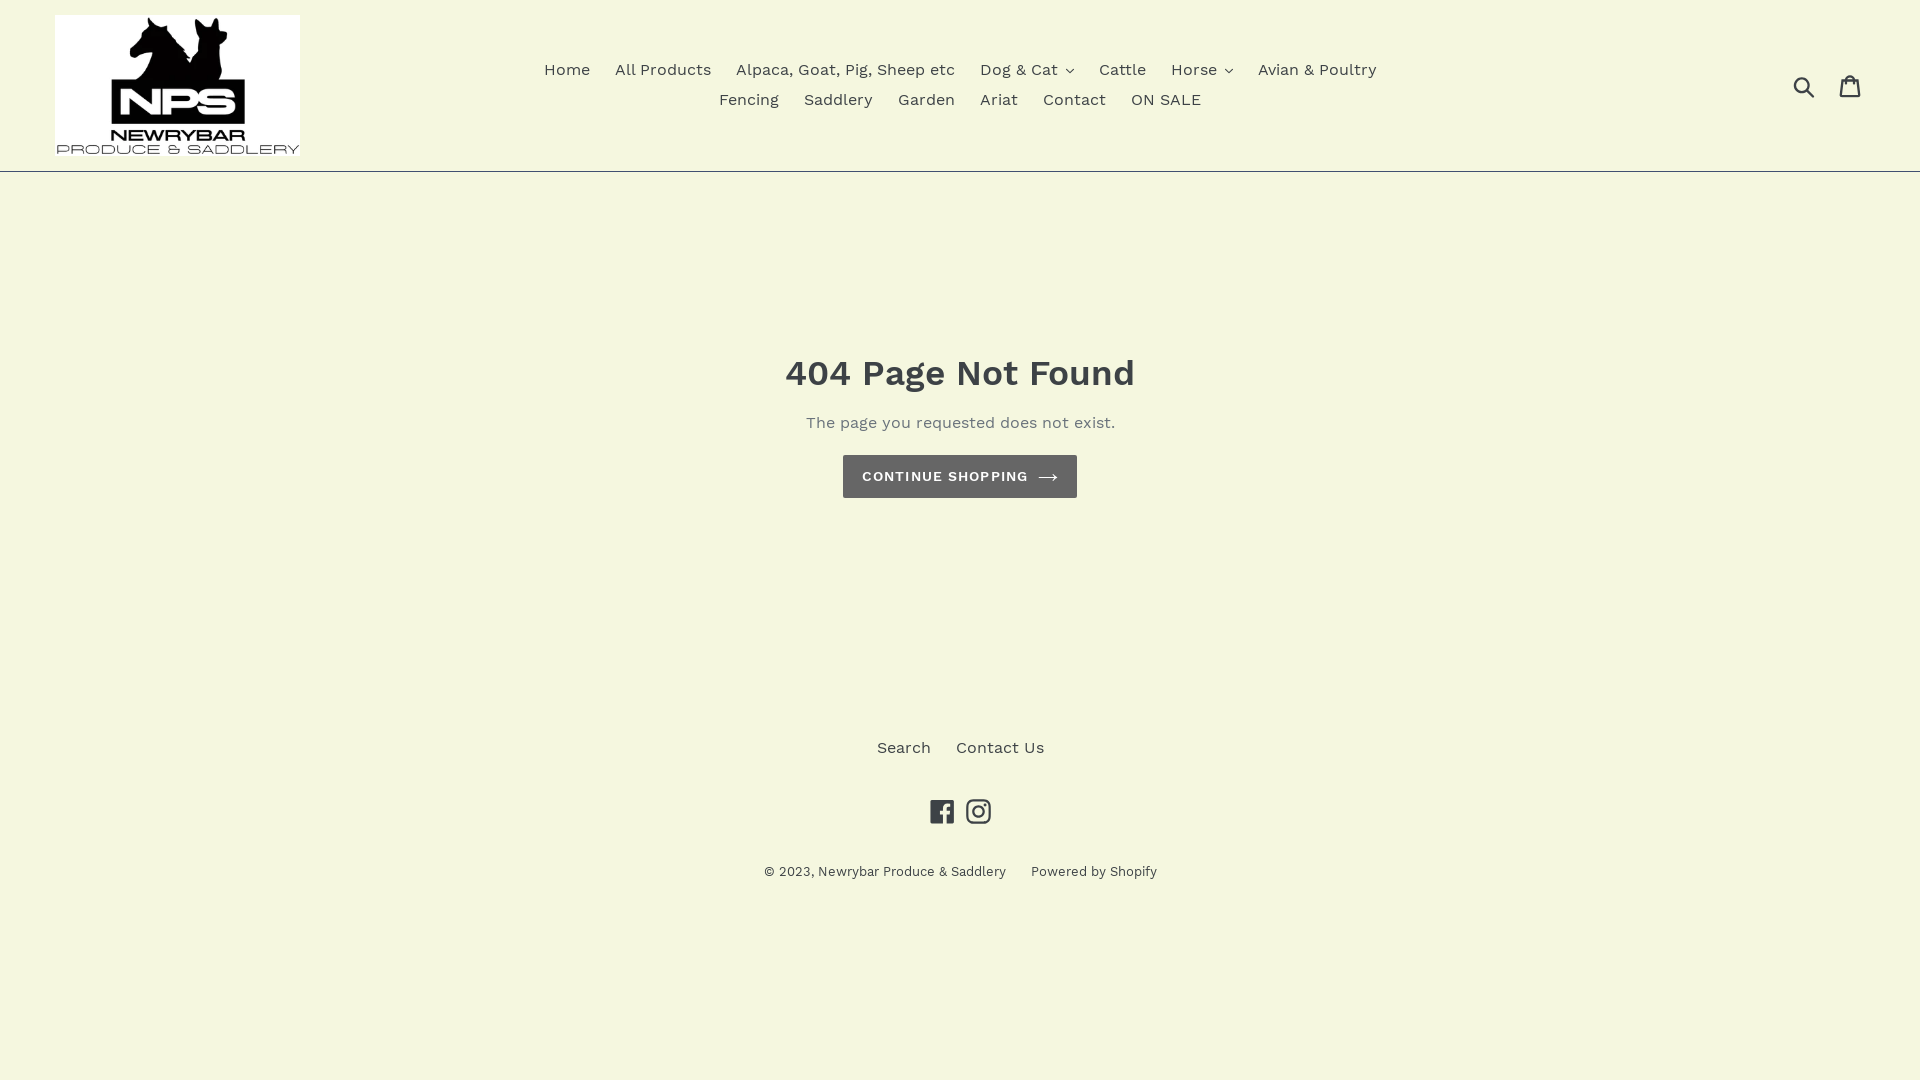  What do you see at coordinates (1852, 86) in the screenshot?
I see `Cart` at bounding box center [1852, 86].